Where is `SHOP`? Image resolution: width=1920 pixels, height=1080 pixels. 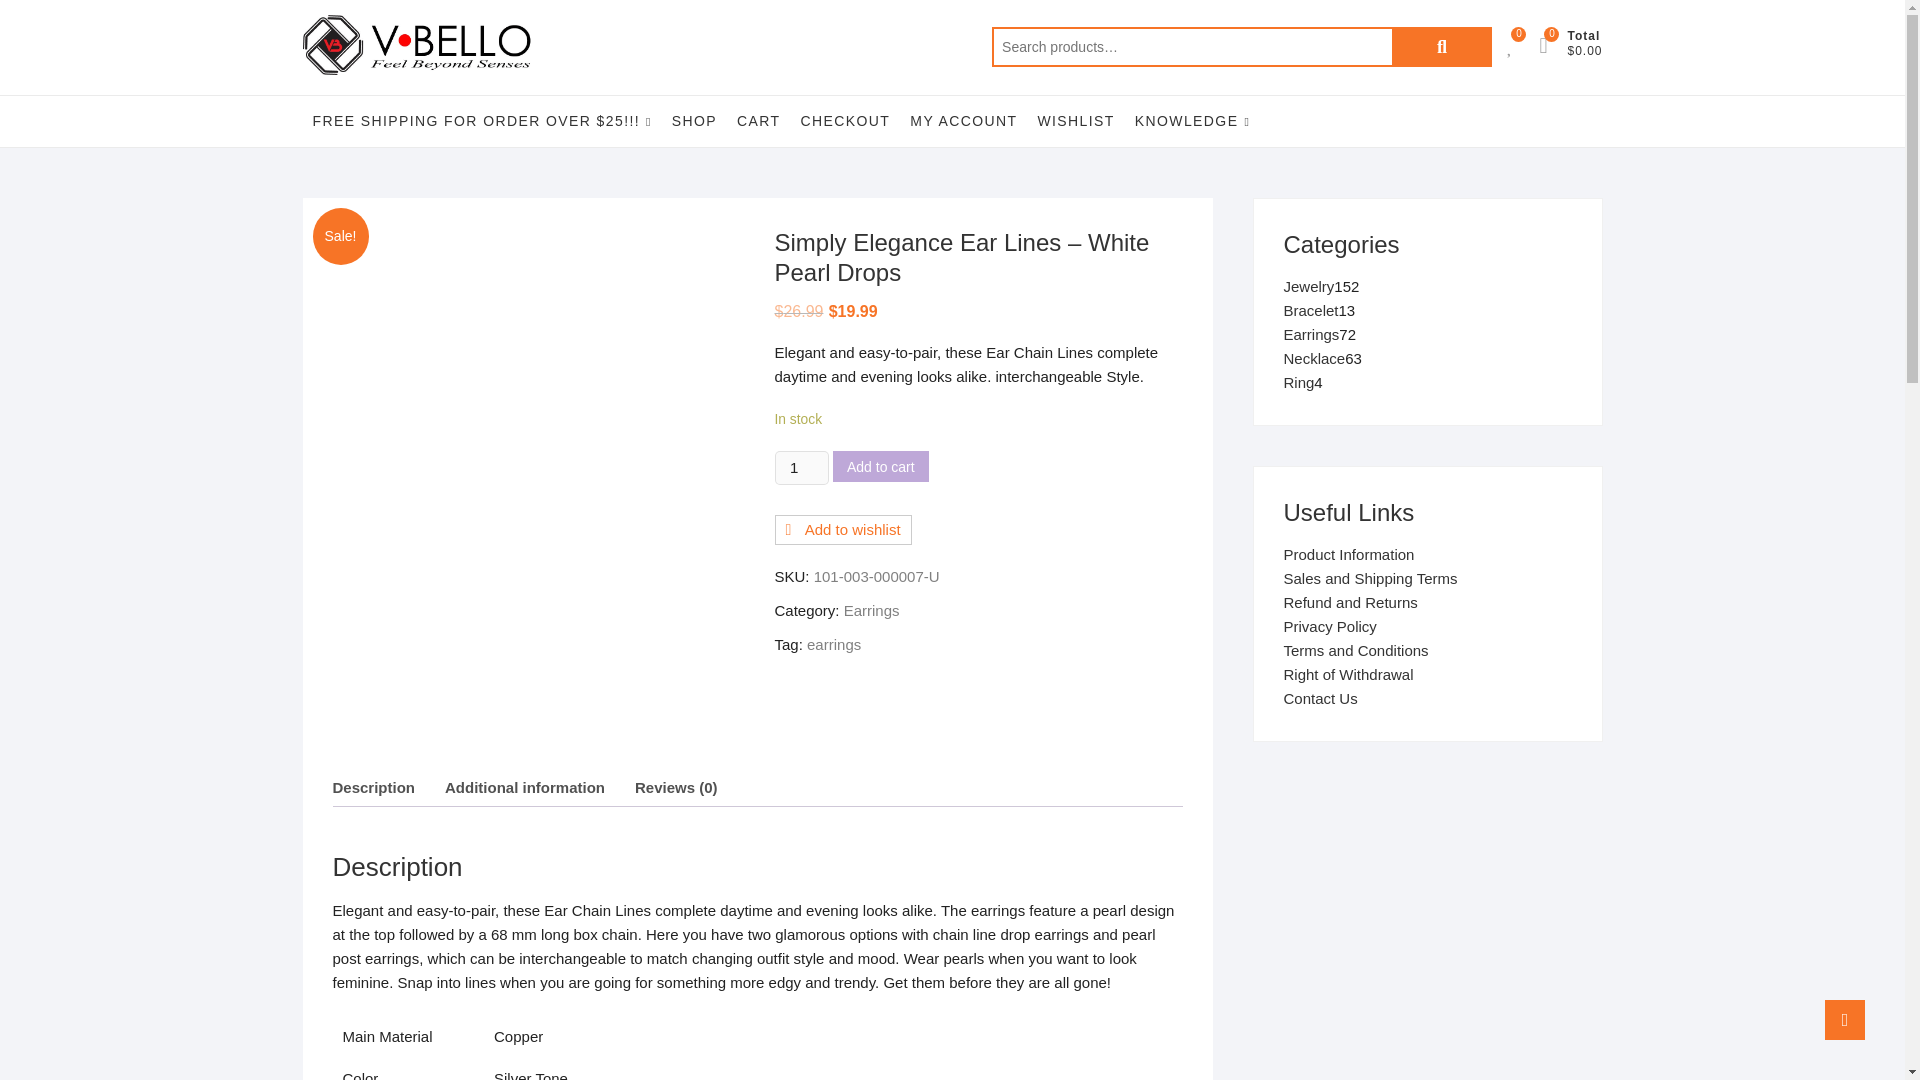
SHOP is located at coordinates (694, 120).